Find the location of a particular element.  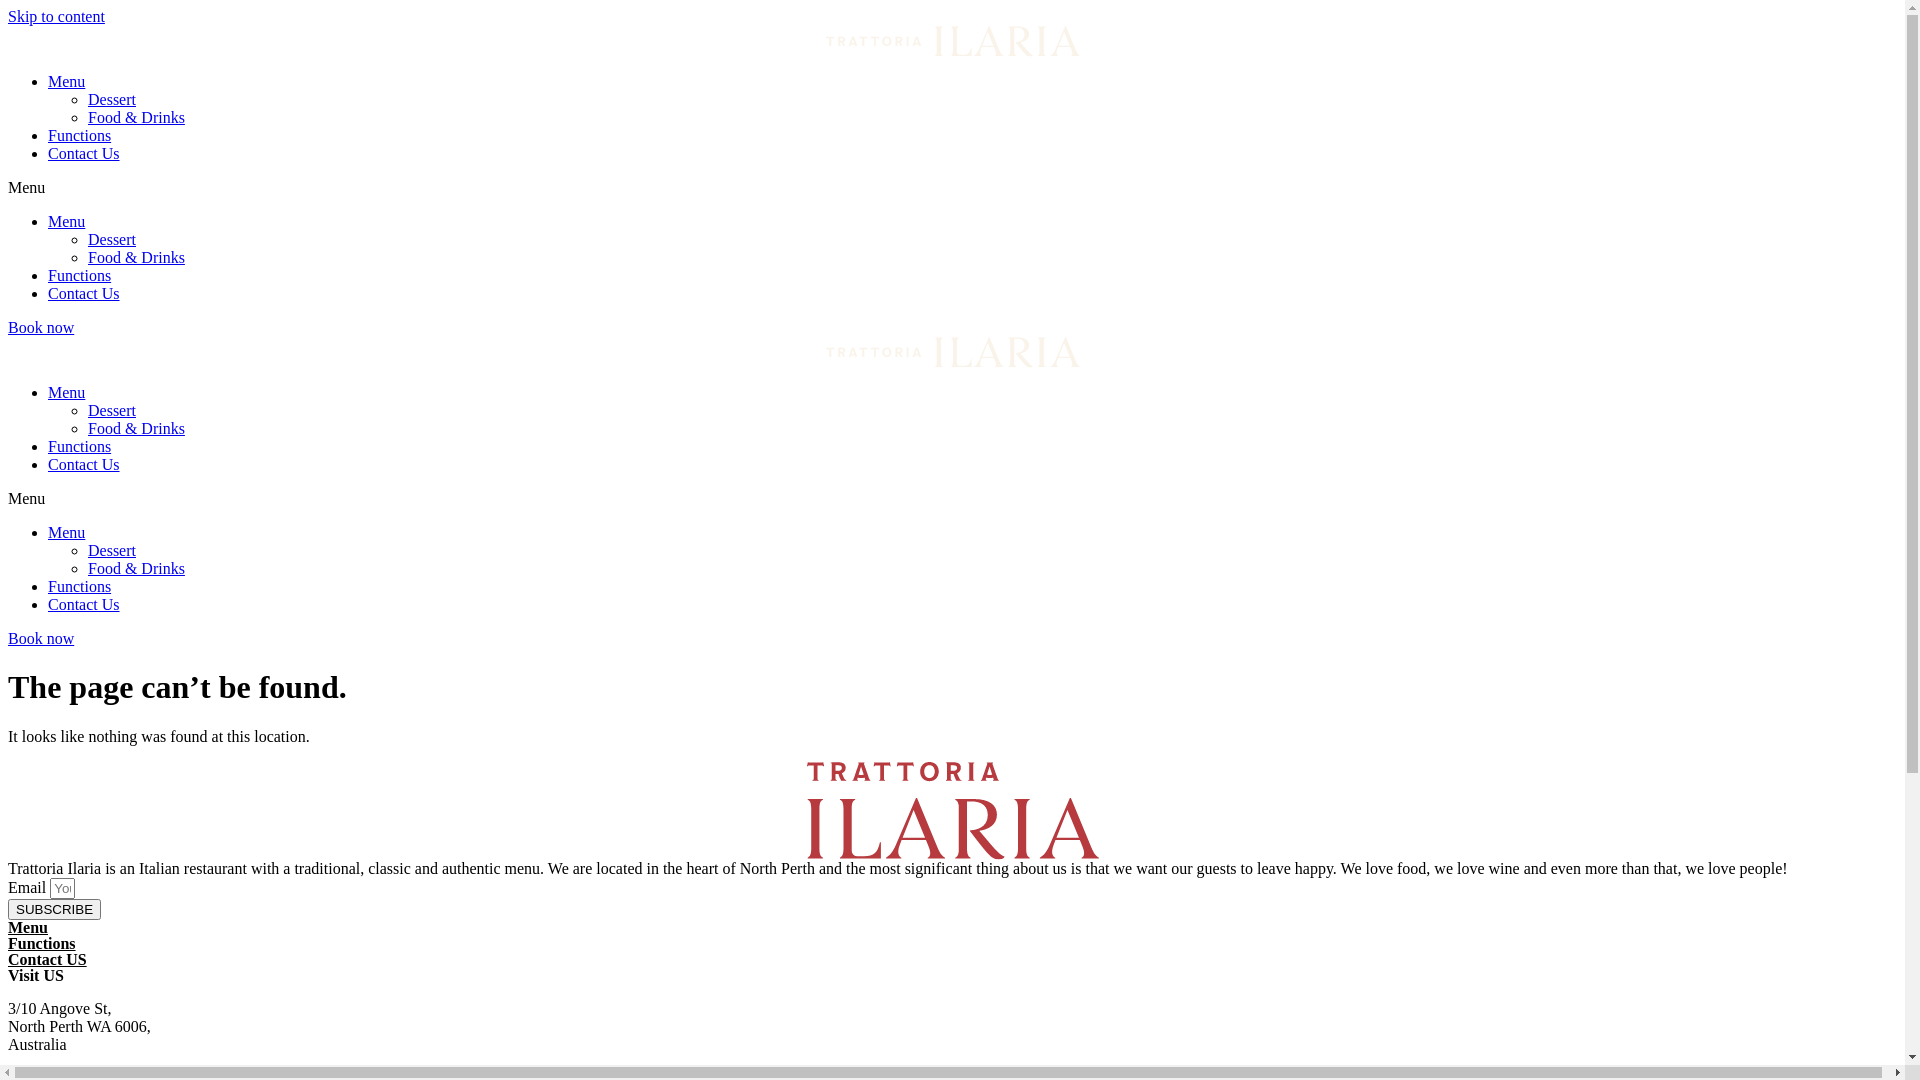

Contact Us is located at coordinates (84, 604).